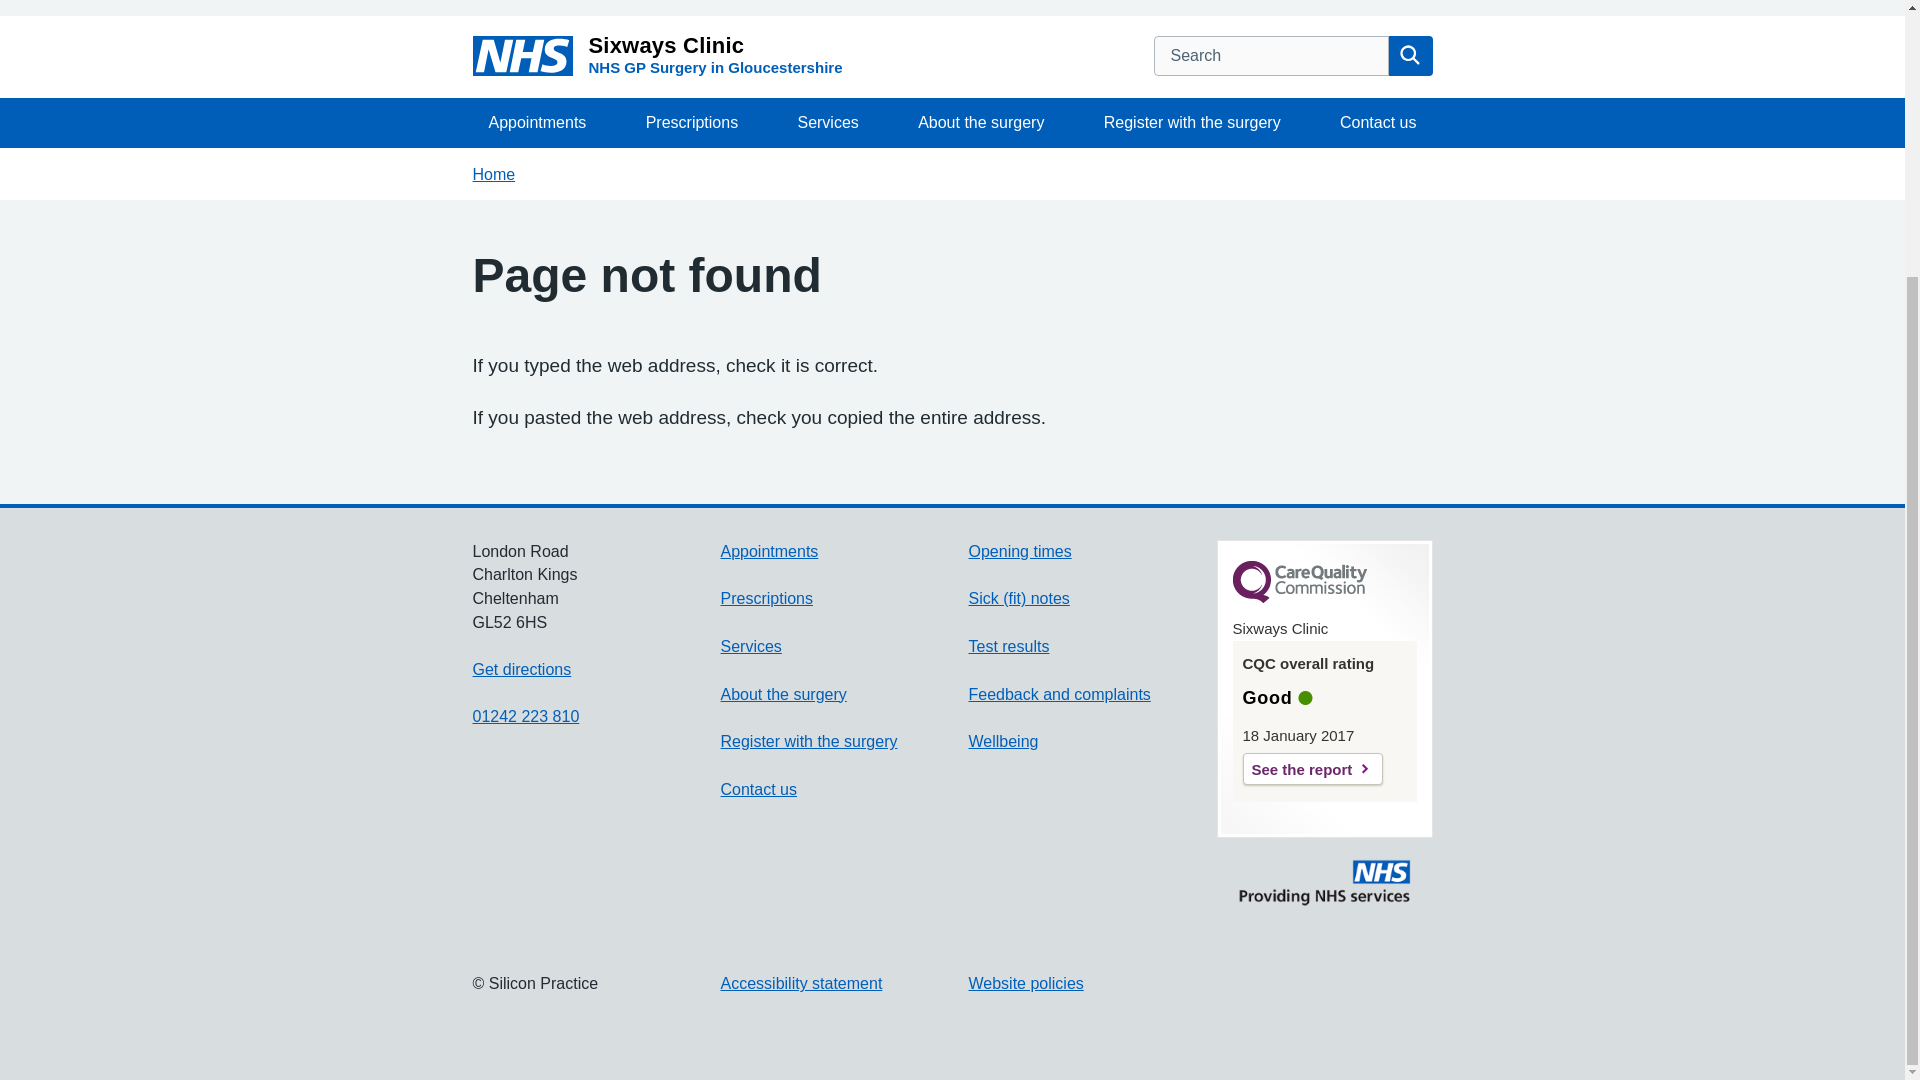  What do you see at coordinates (1312, 768) in the screenshot?
I see `See the report` at bounding box center [1312, 768].